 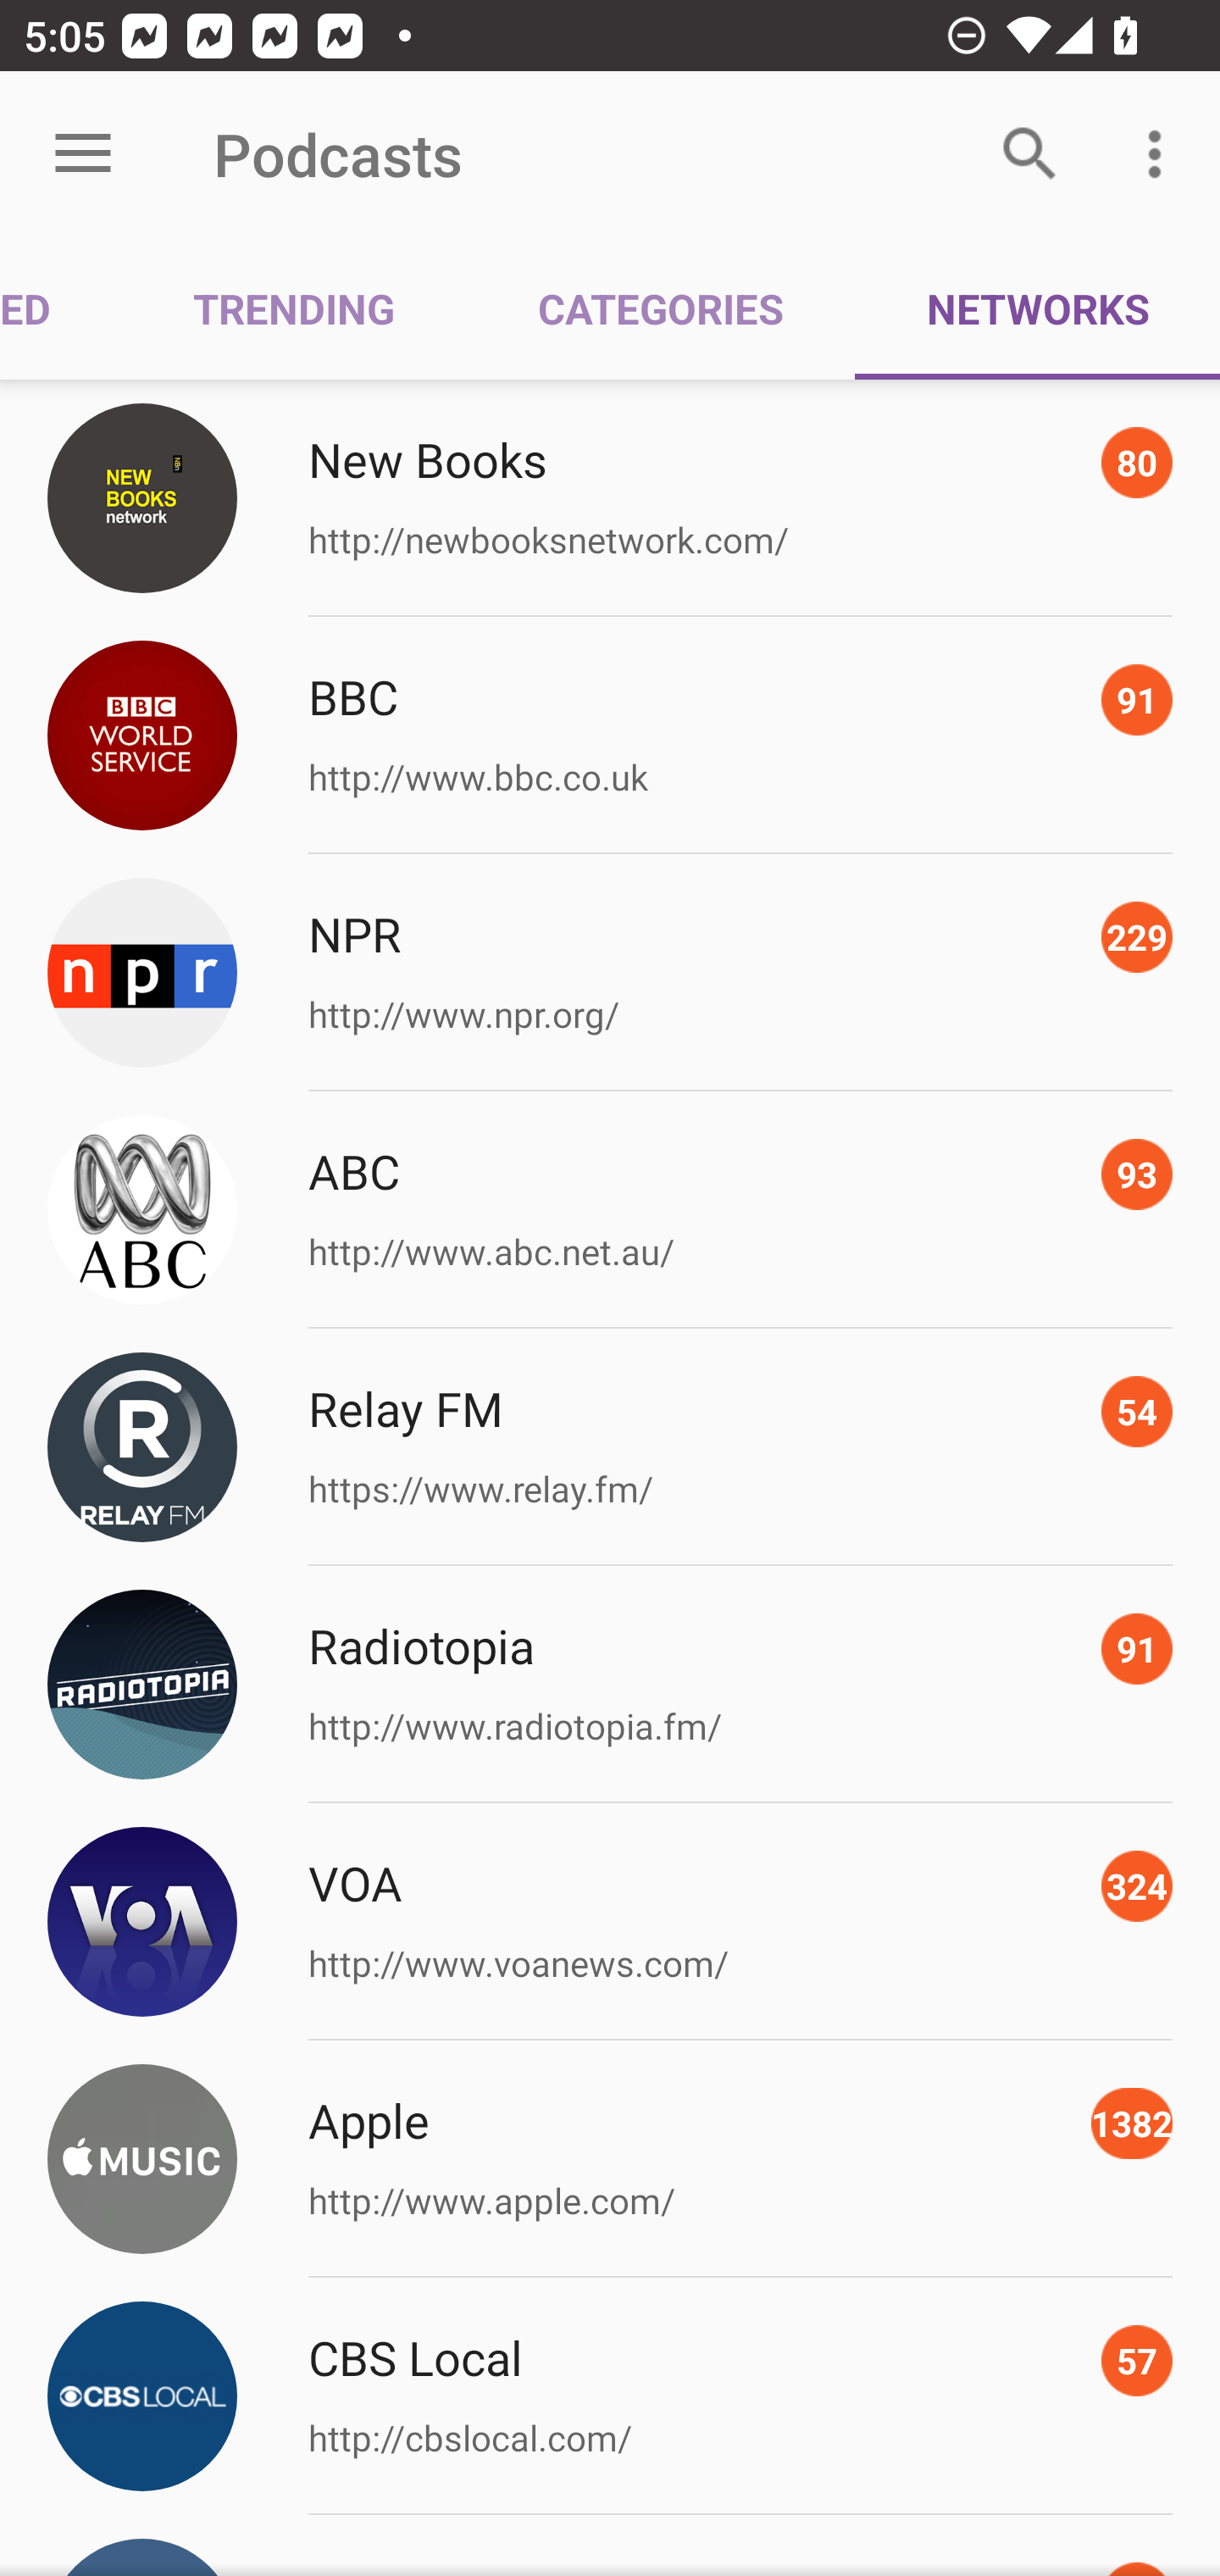 I want to click on Picture CBS Local 57 http://cbslocal.com/, so click(x=610, y=2396).